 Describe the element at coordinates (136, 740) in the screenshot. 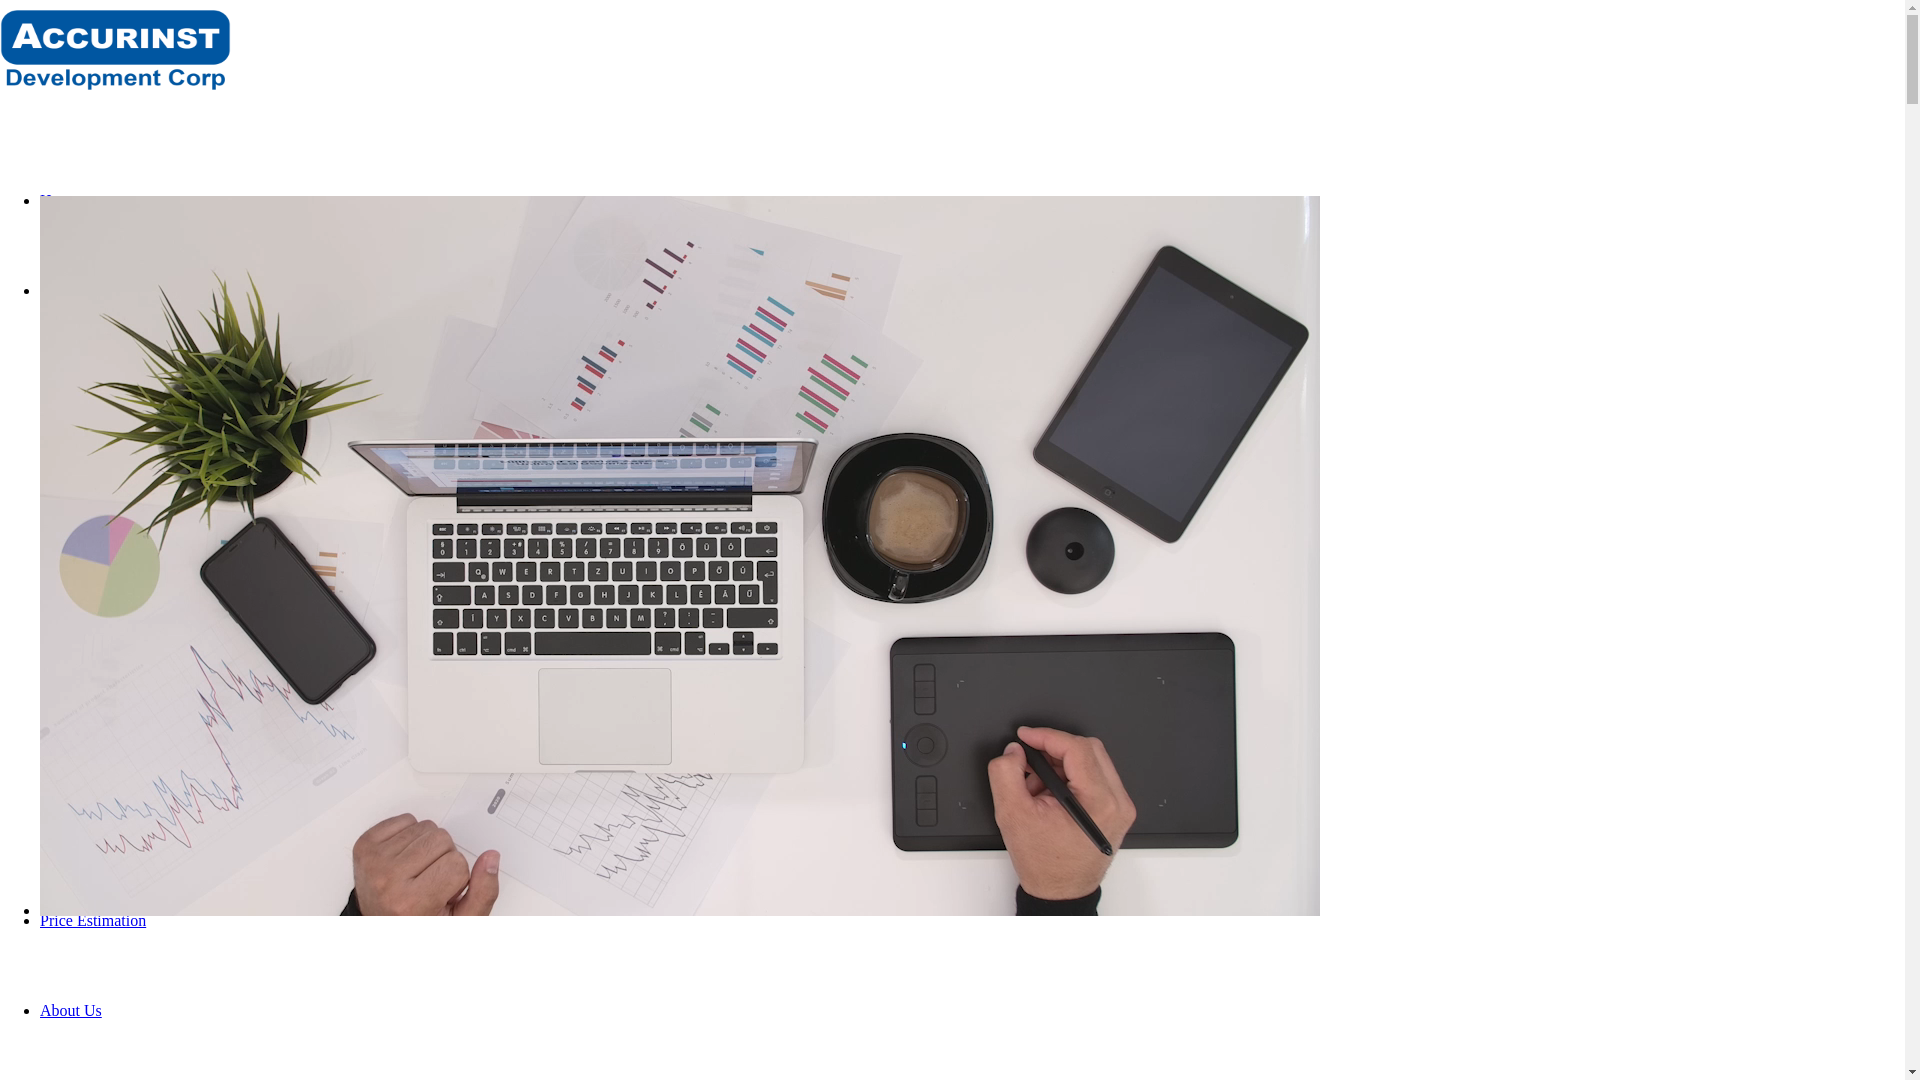

I see `Video Production` at that location.